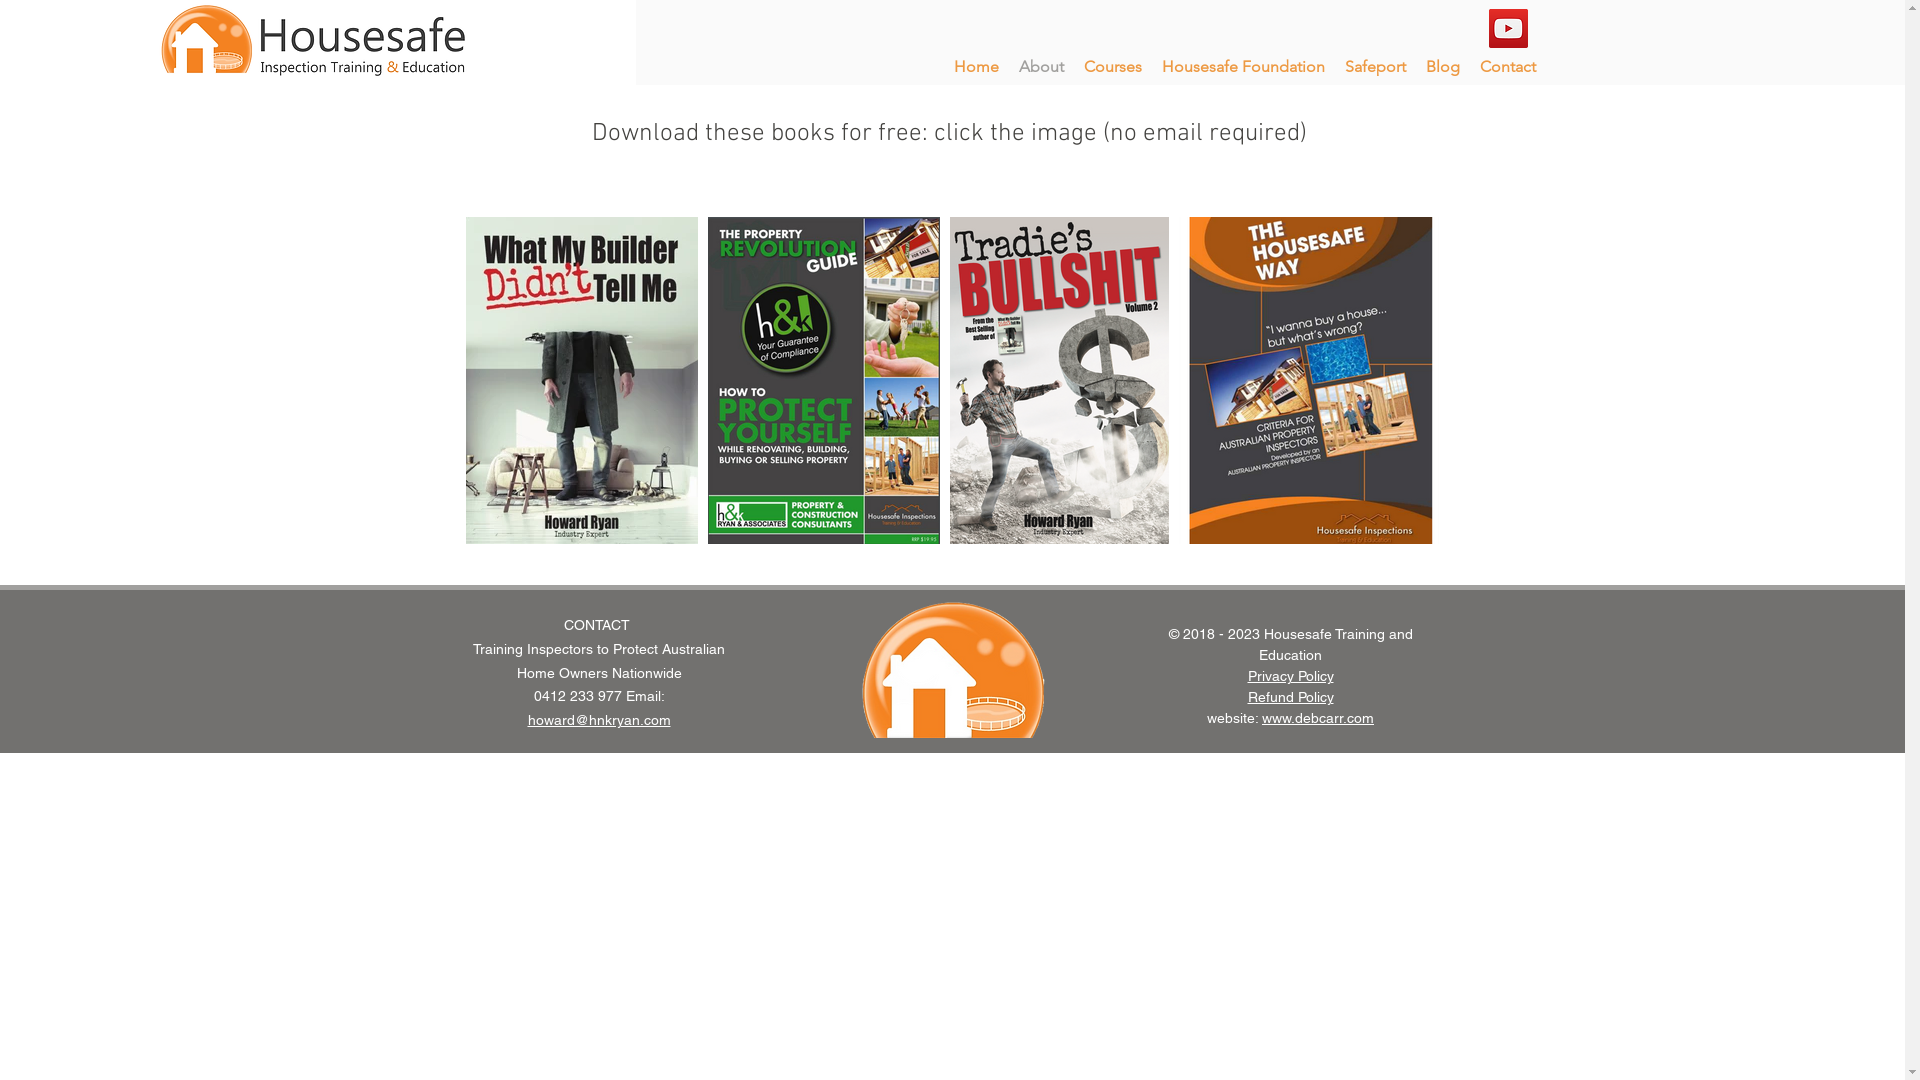 The height and width of the screenshot is (1080, 1920). Describe the element at coordinates (600, 720) in the screenshot. I see `howard@hnkryan.com` at that location.